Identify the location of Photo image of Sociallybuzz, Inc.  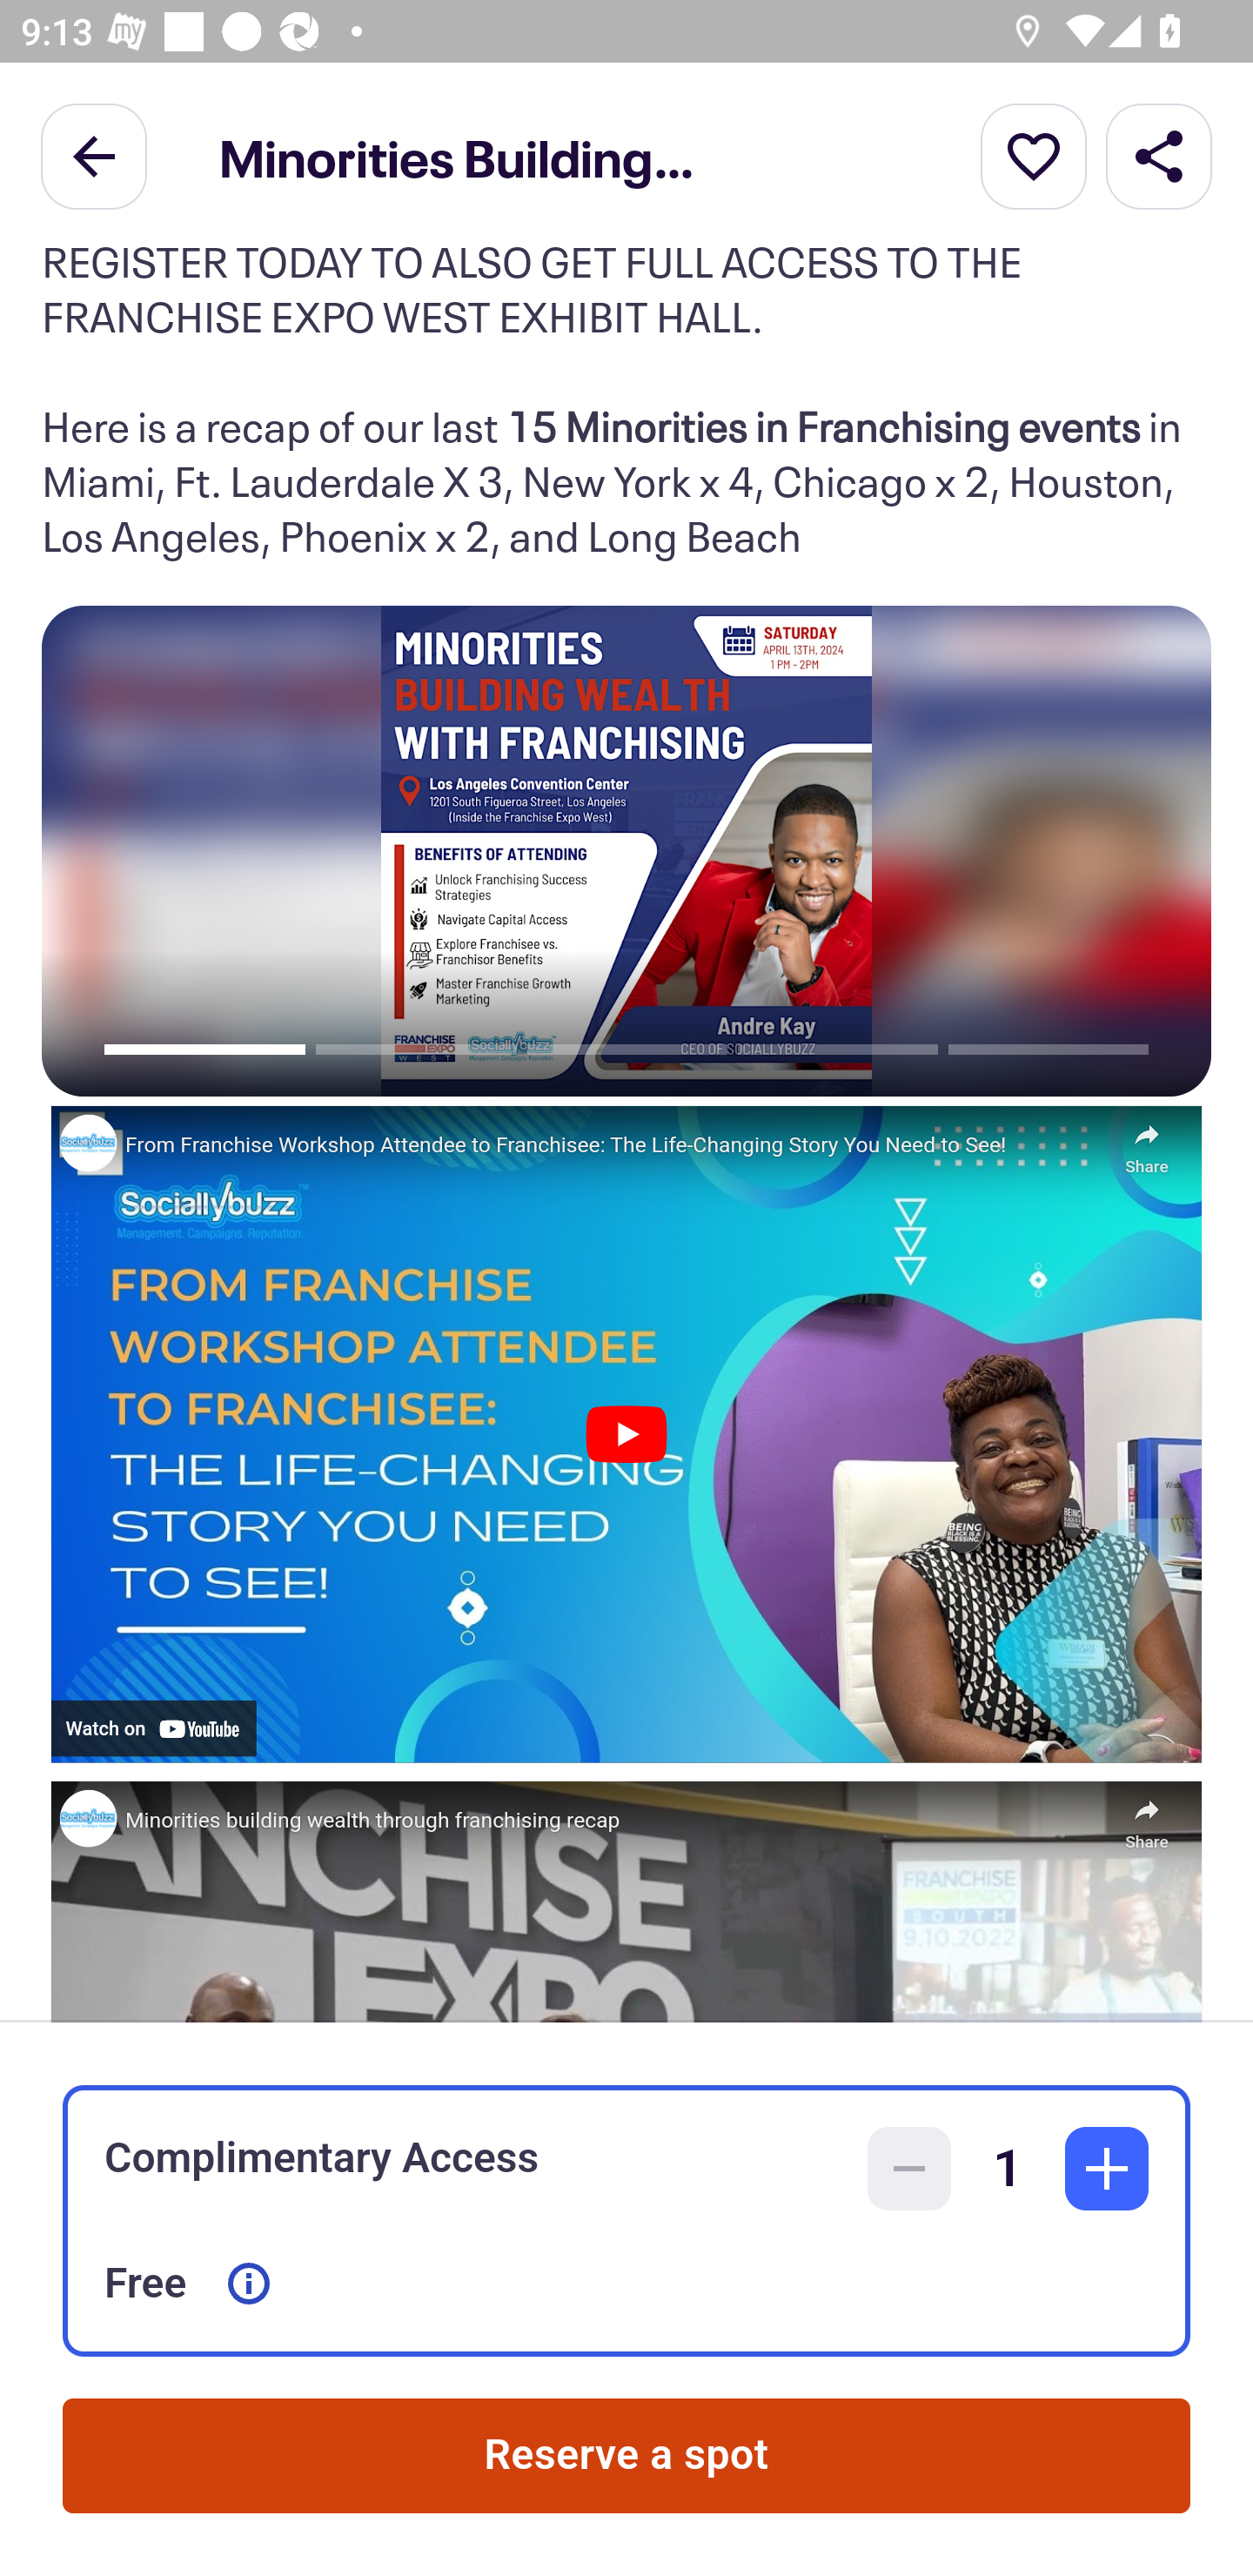
(87, 1819).